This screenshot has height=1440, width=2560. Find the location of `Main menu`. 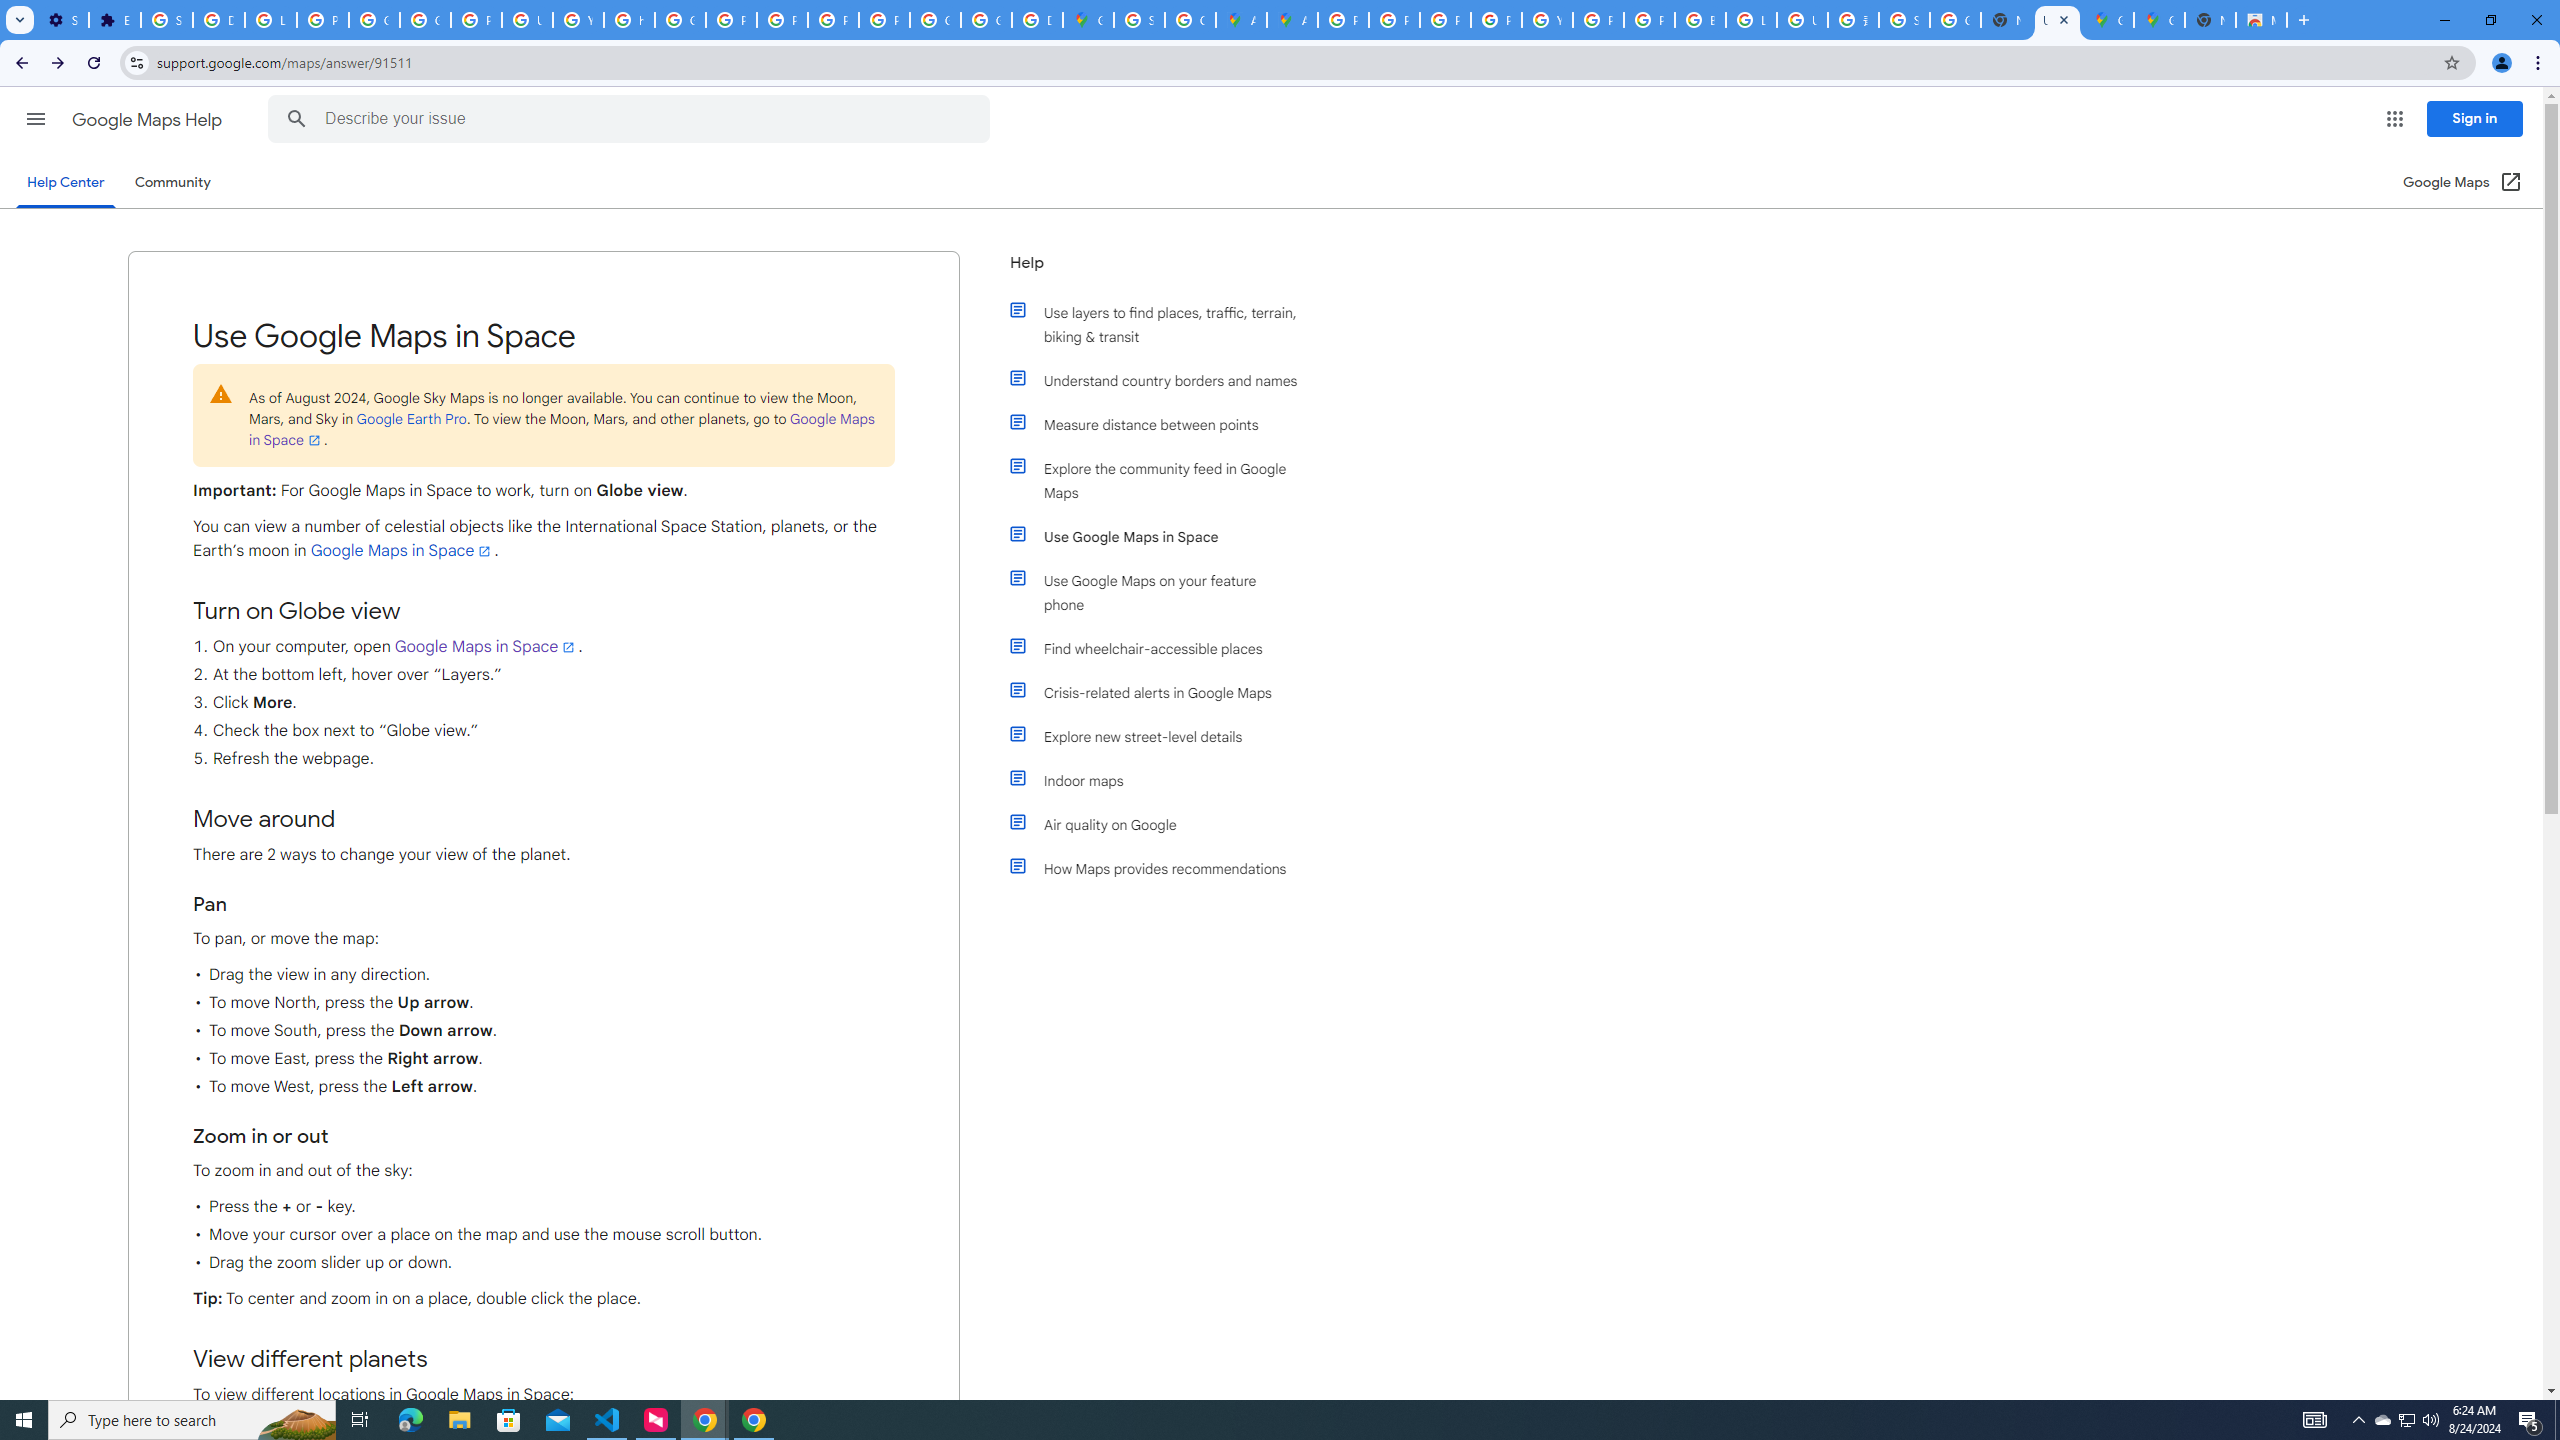

Main menu is located at coordinates (35, 118).